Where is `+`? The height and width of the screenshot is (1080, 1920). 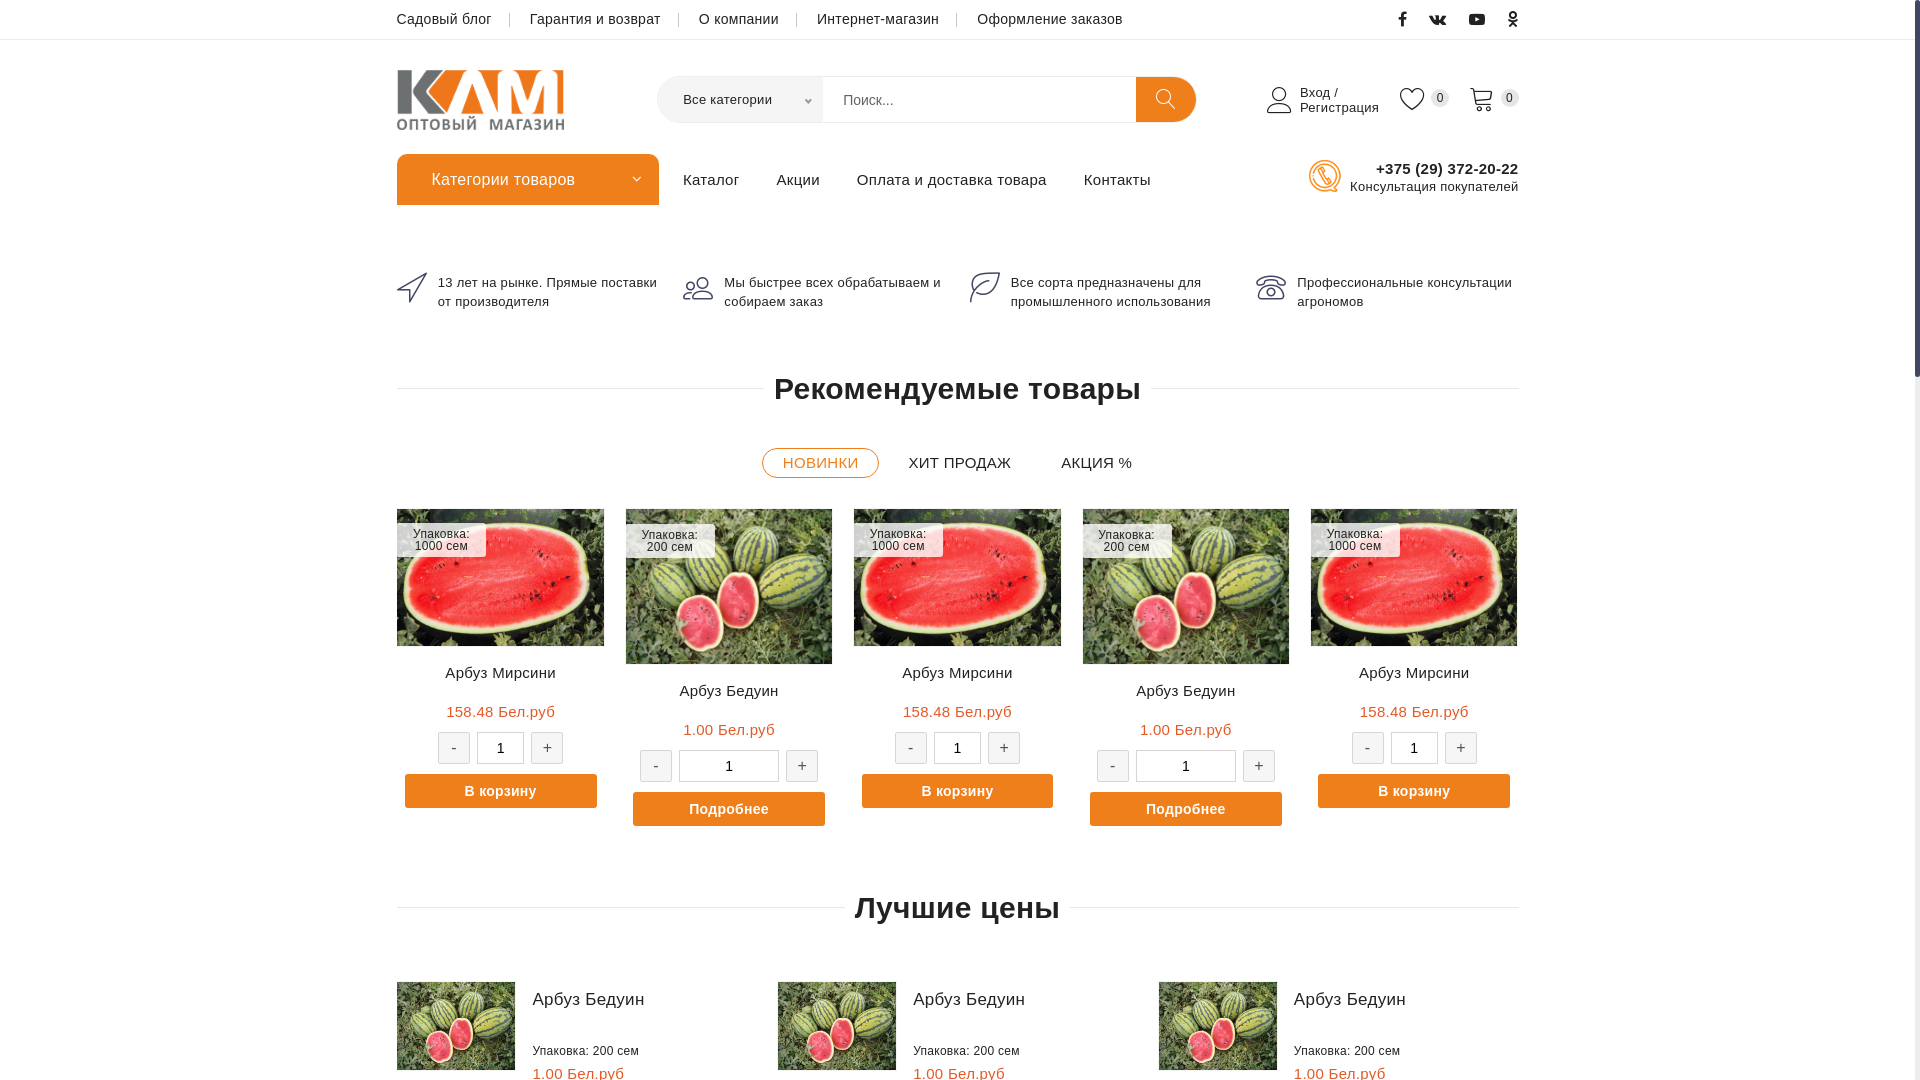 + is located at coordinates (802, 766).